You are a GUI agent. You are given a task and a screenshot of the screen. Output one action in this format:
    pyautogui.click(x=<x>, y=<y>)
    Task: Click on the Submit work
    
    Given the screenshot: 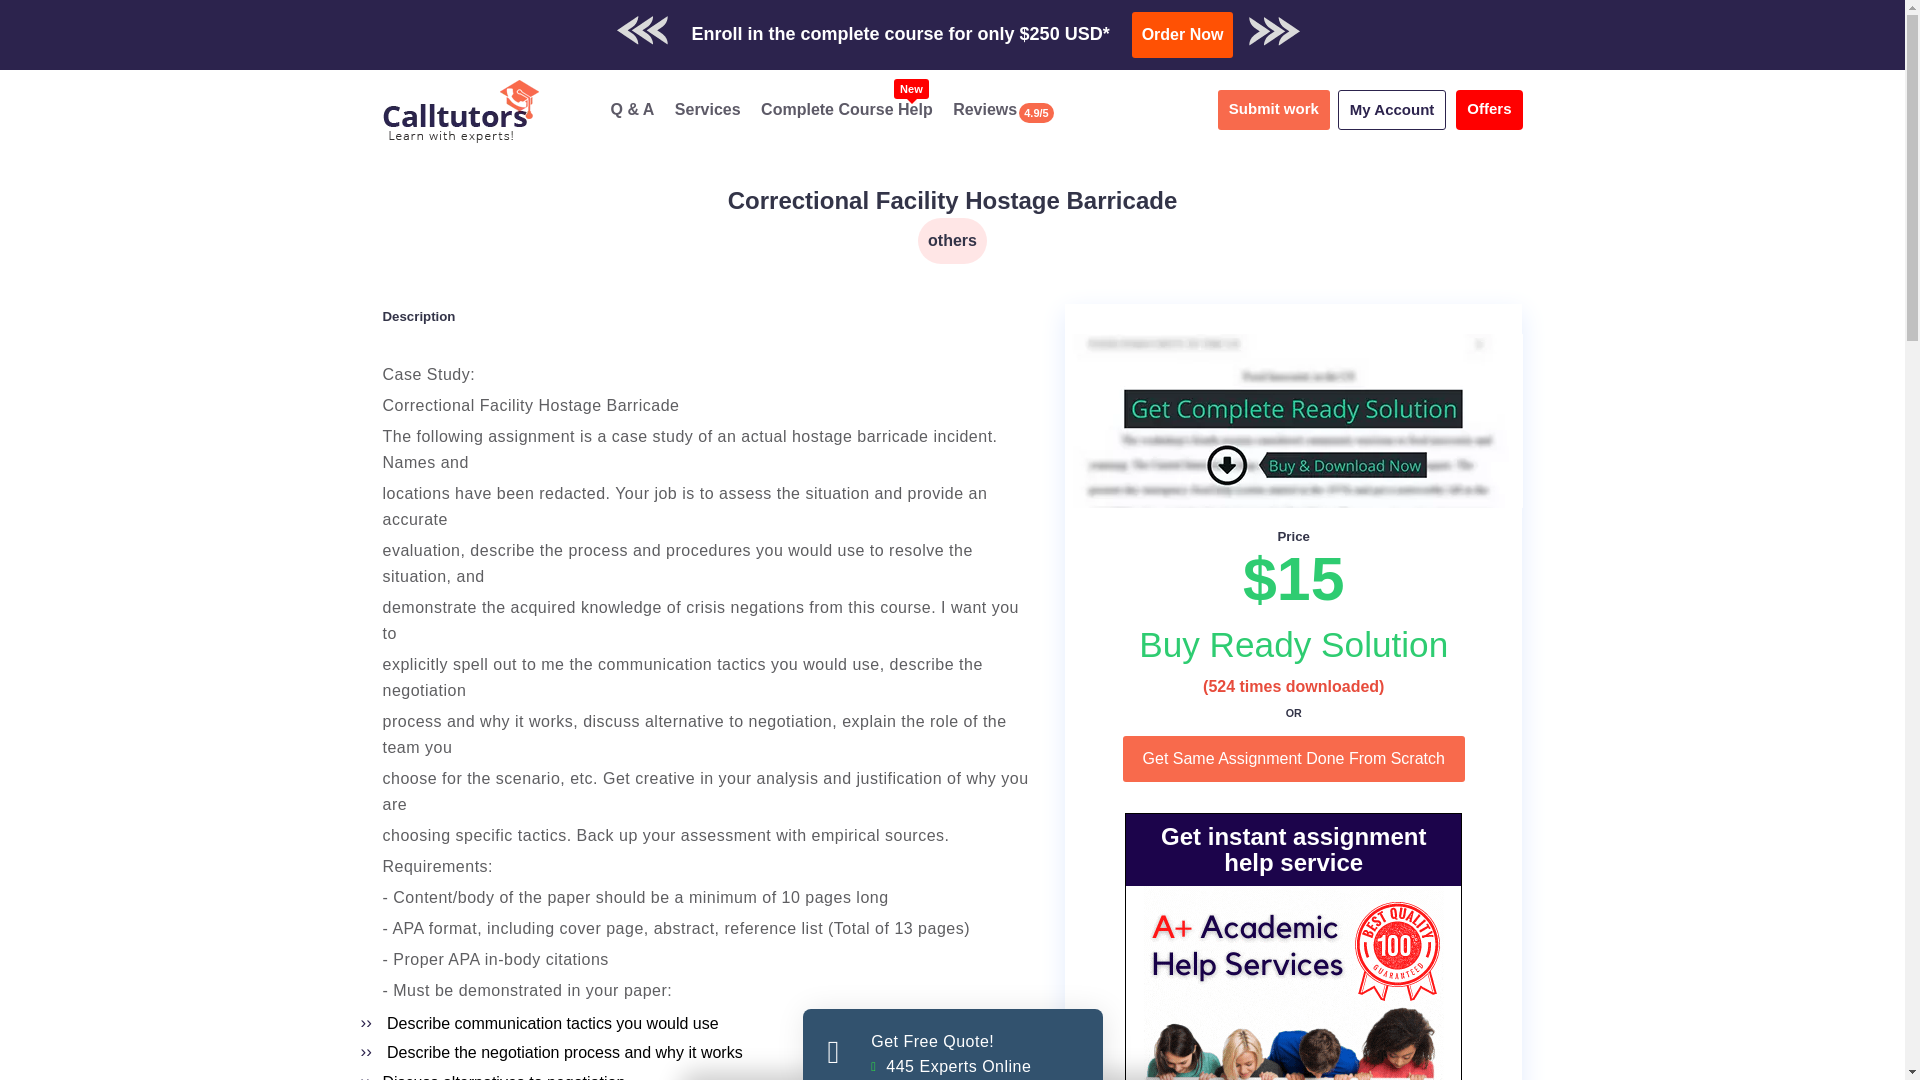 What is the action you would take?
    pyautogui.click(x=952, y=240)
    